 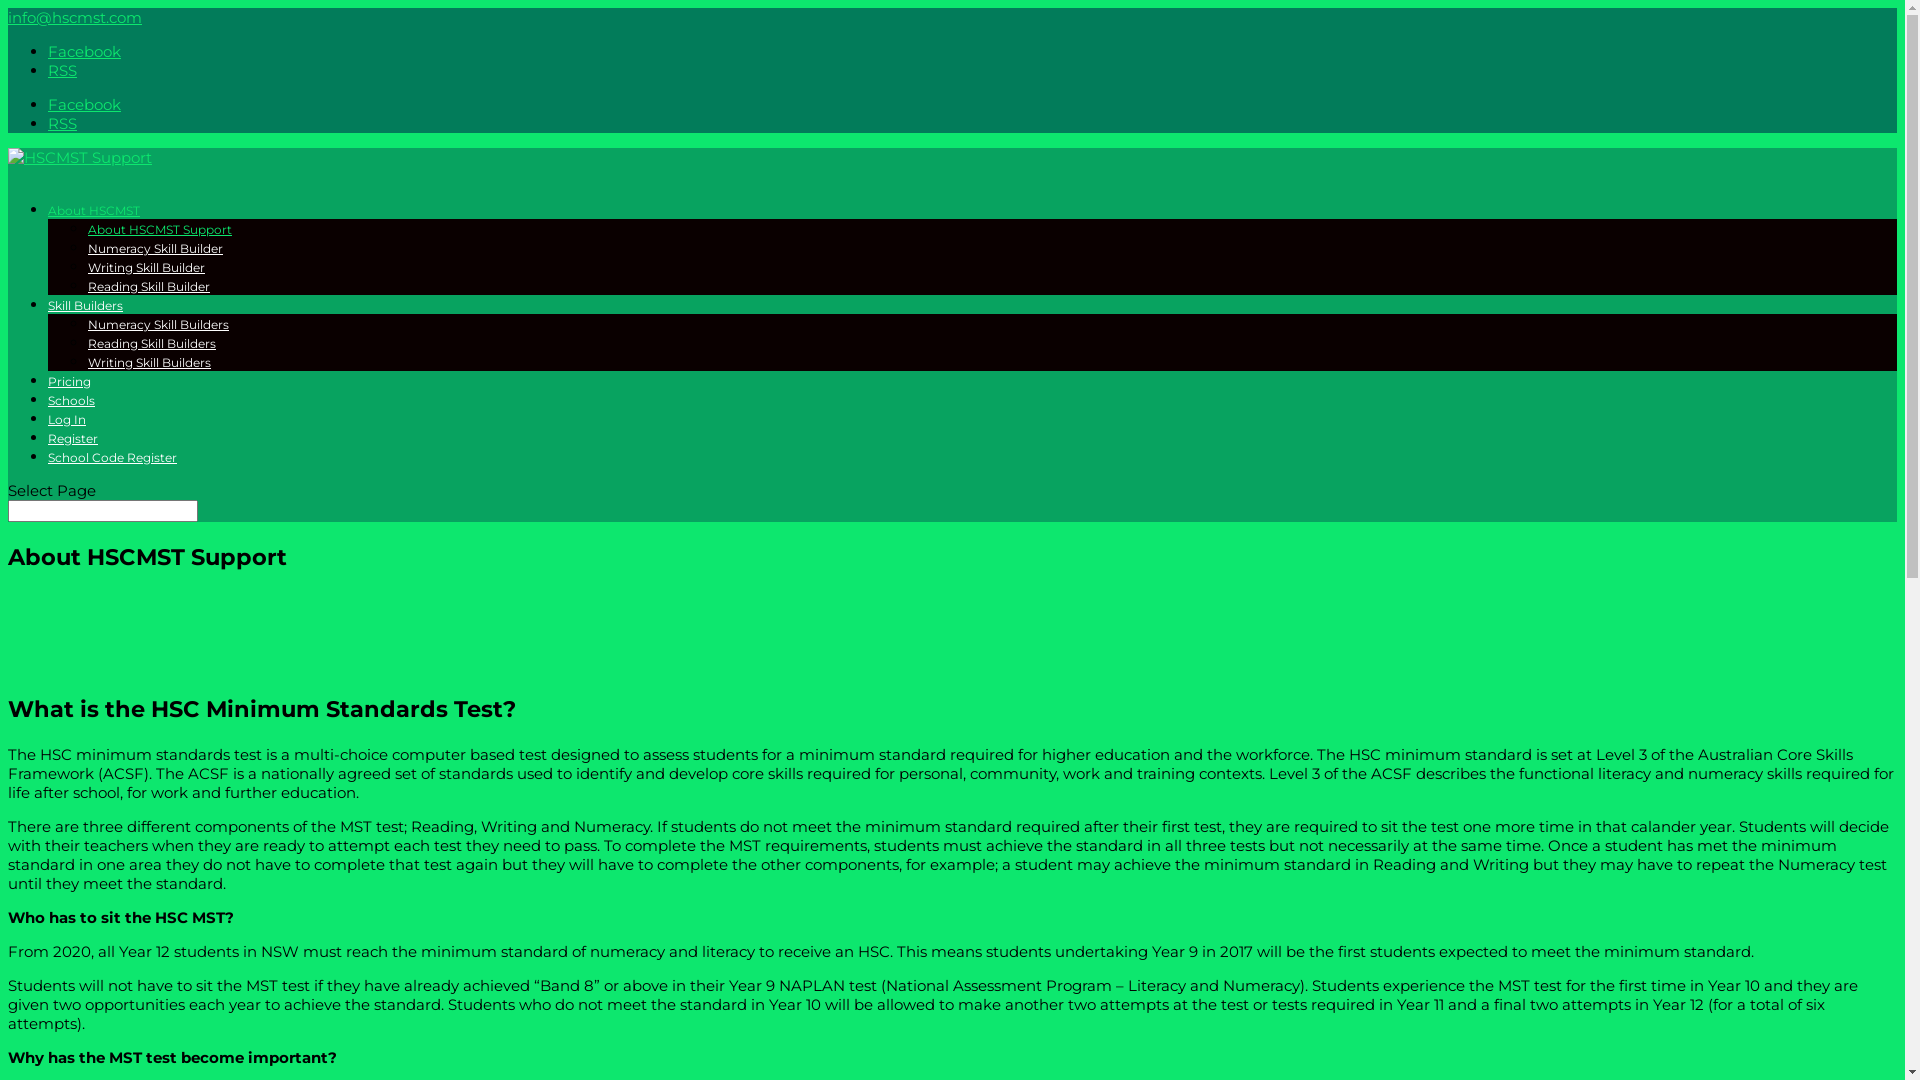 I want to click on Schools, so click(x=72, y=410).